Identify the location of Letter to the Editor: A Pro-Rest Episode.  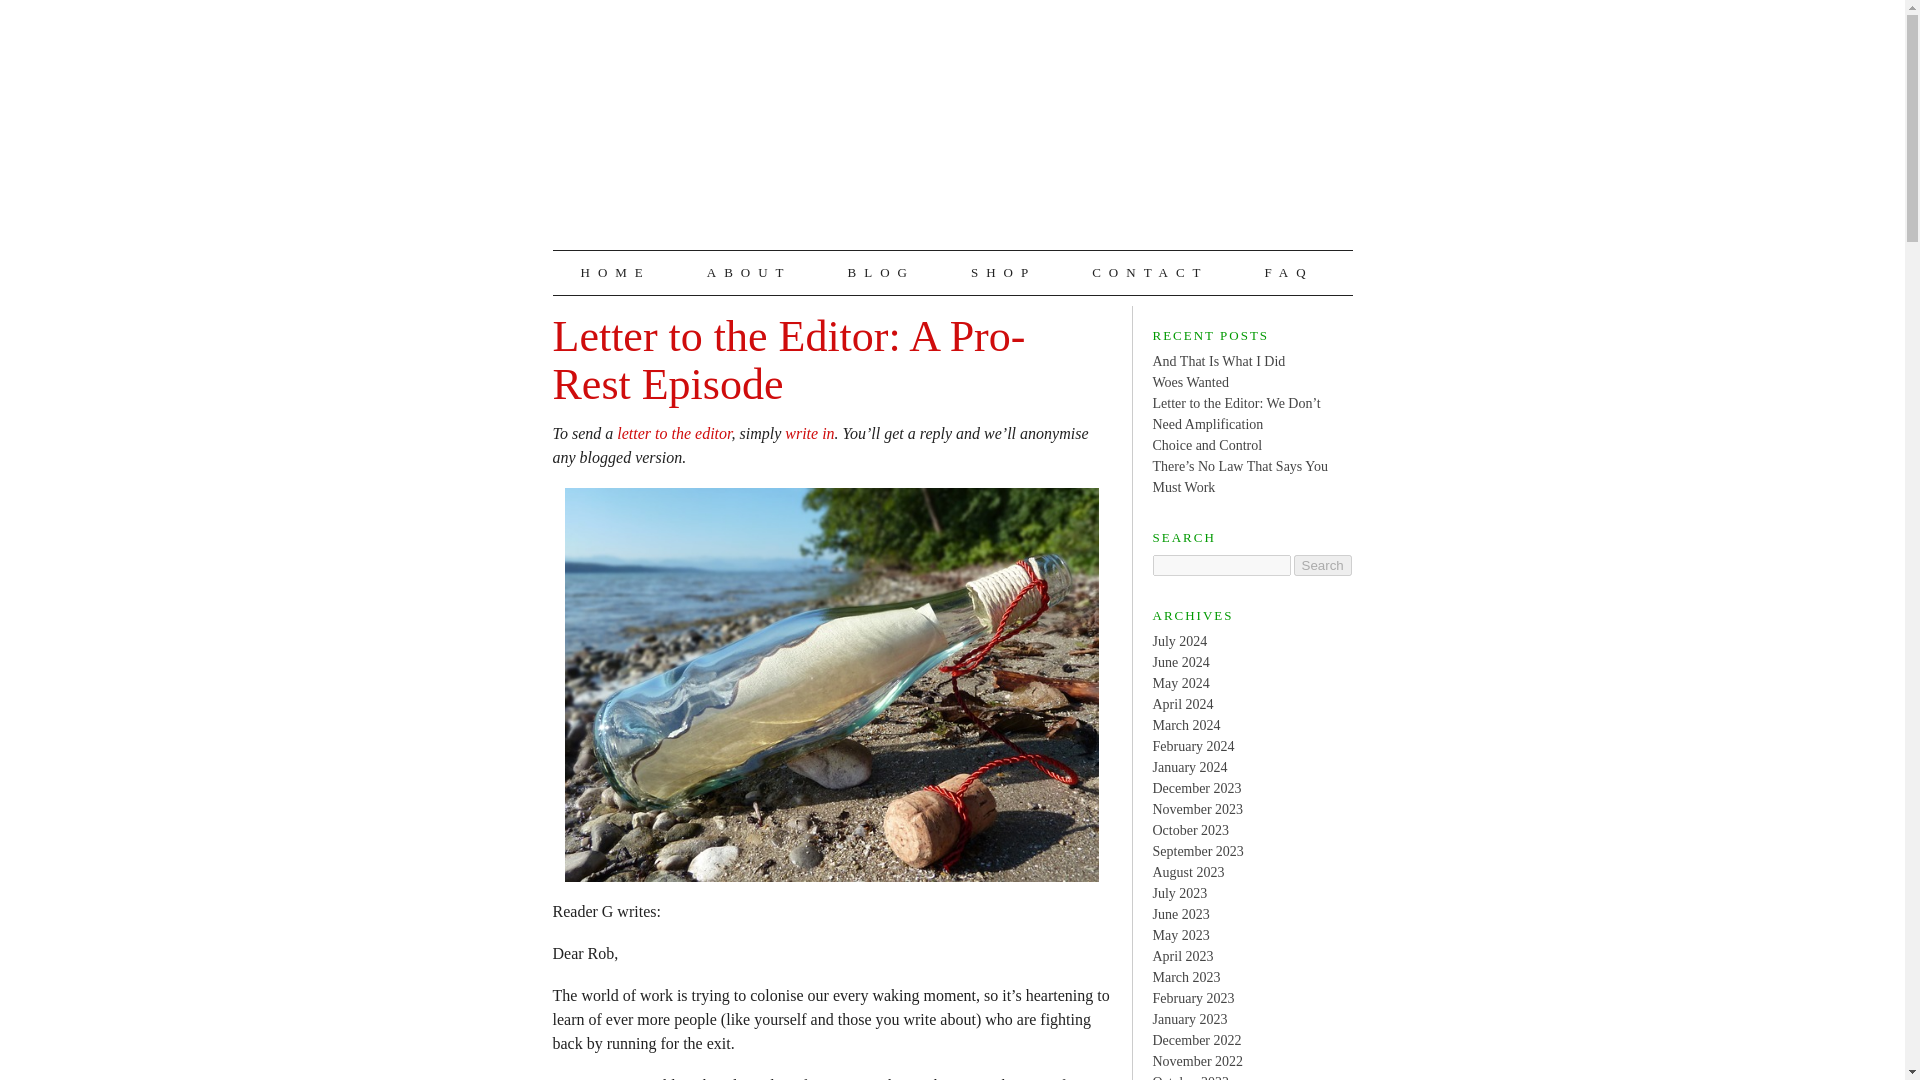
(788, 360).